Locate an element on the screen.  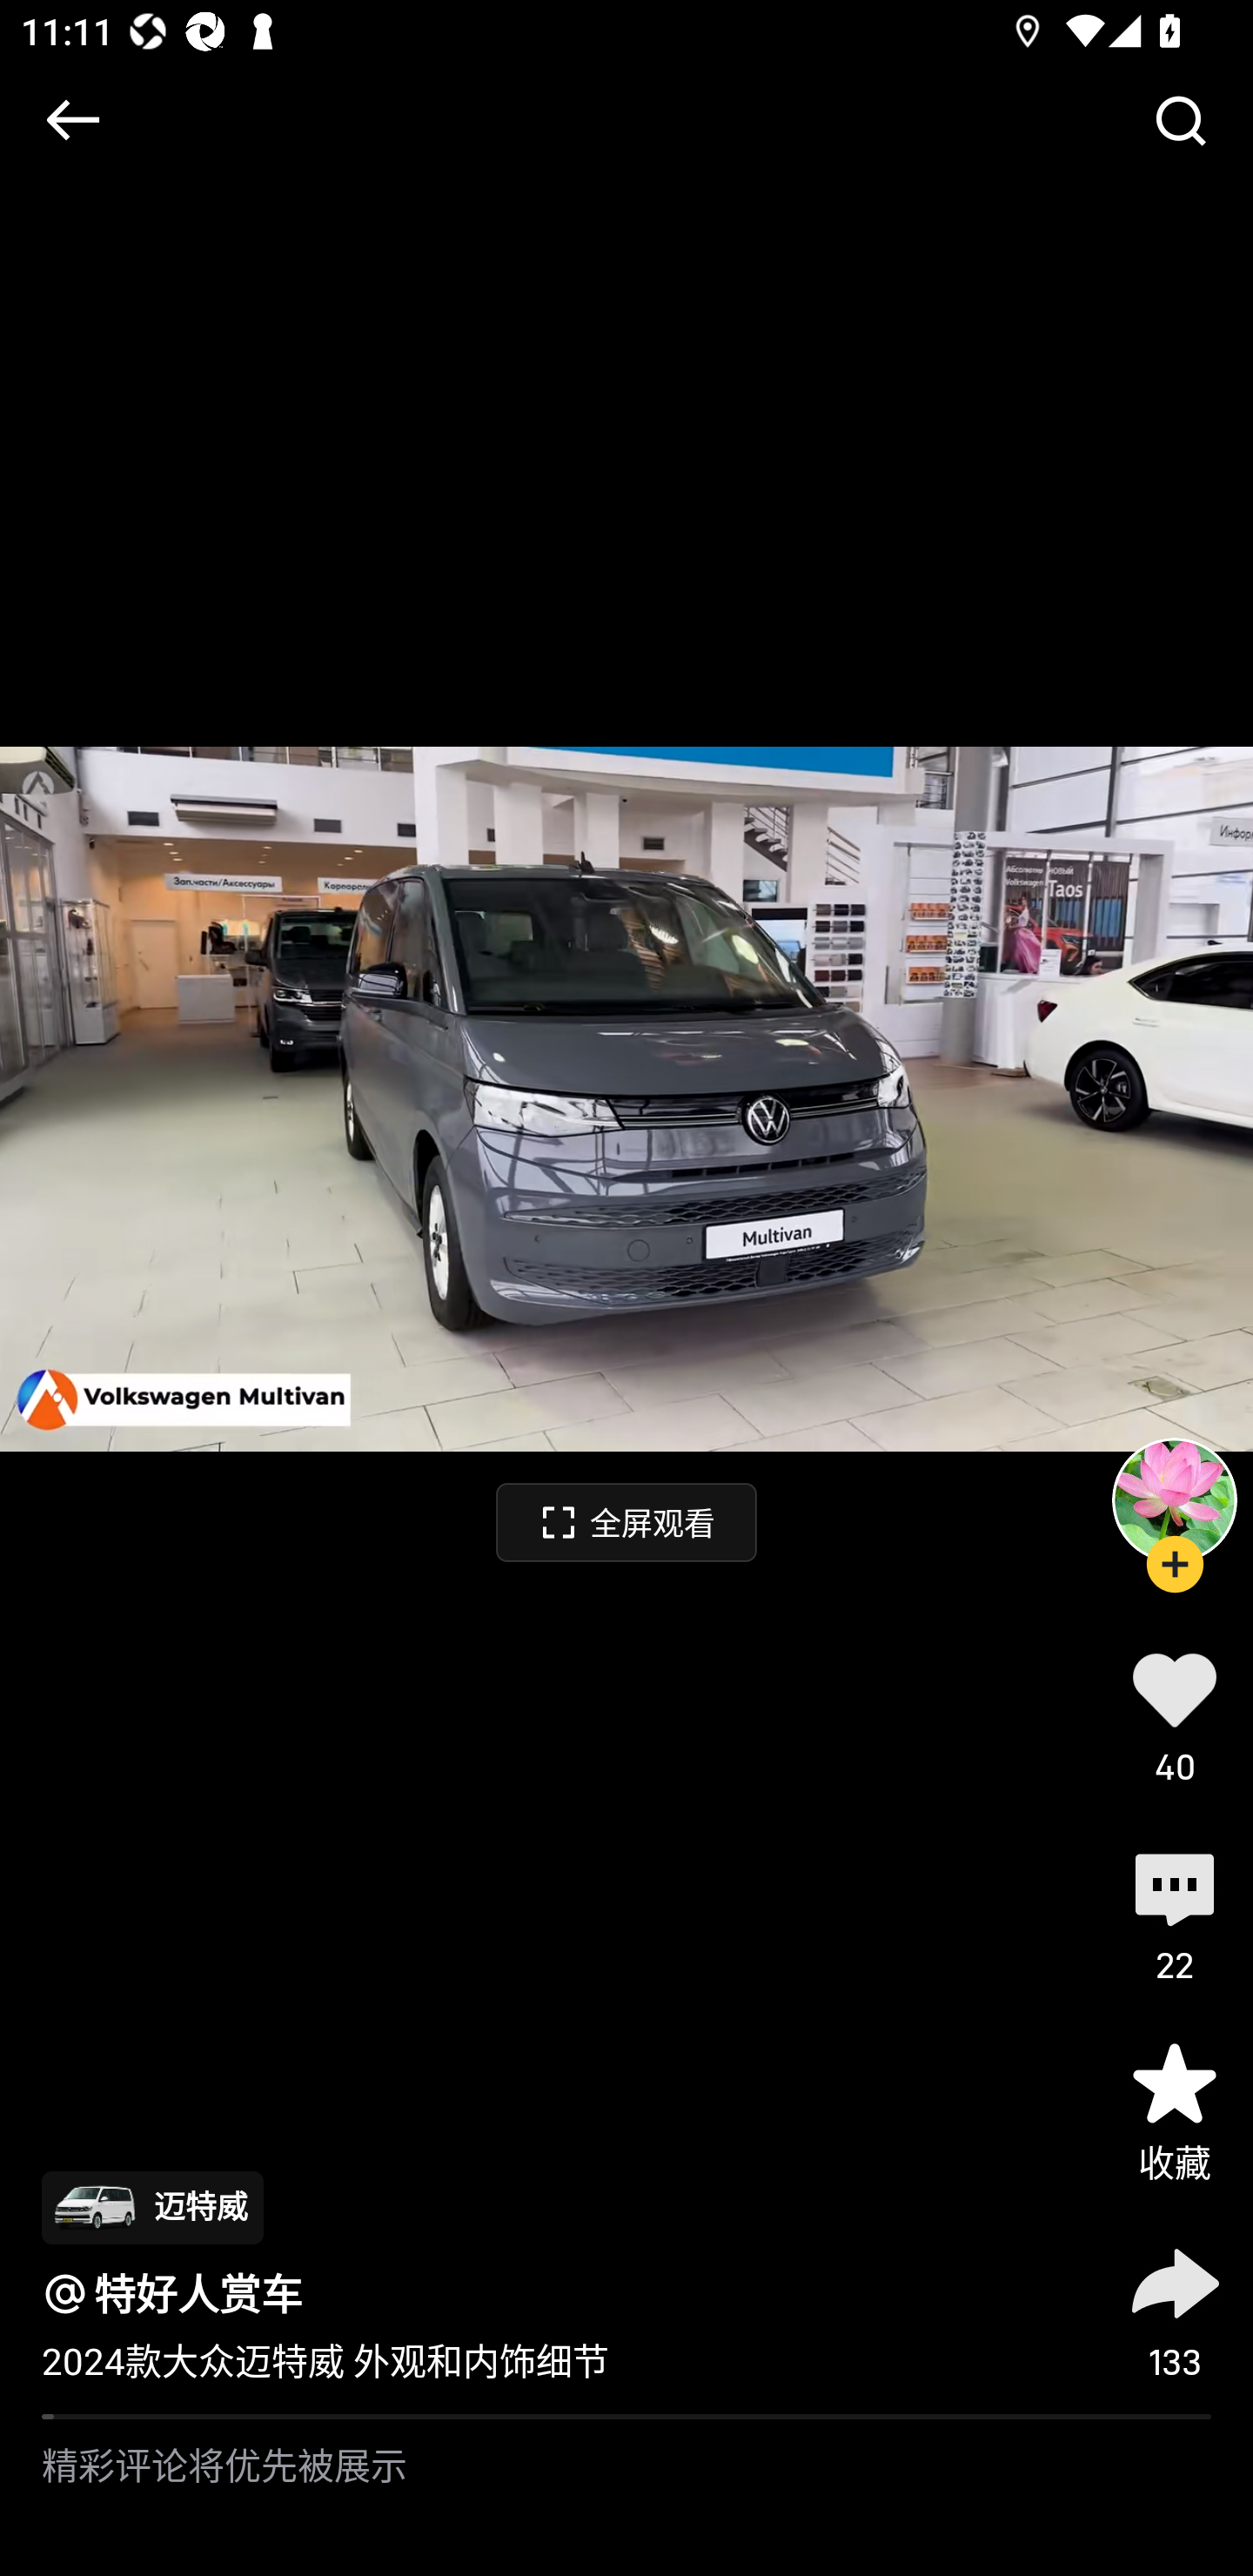
 is located at coordinates (1180, 120).